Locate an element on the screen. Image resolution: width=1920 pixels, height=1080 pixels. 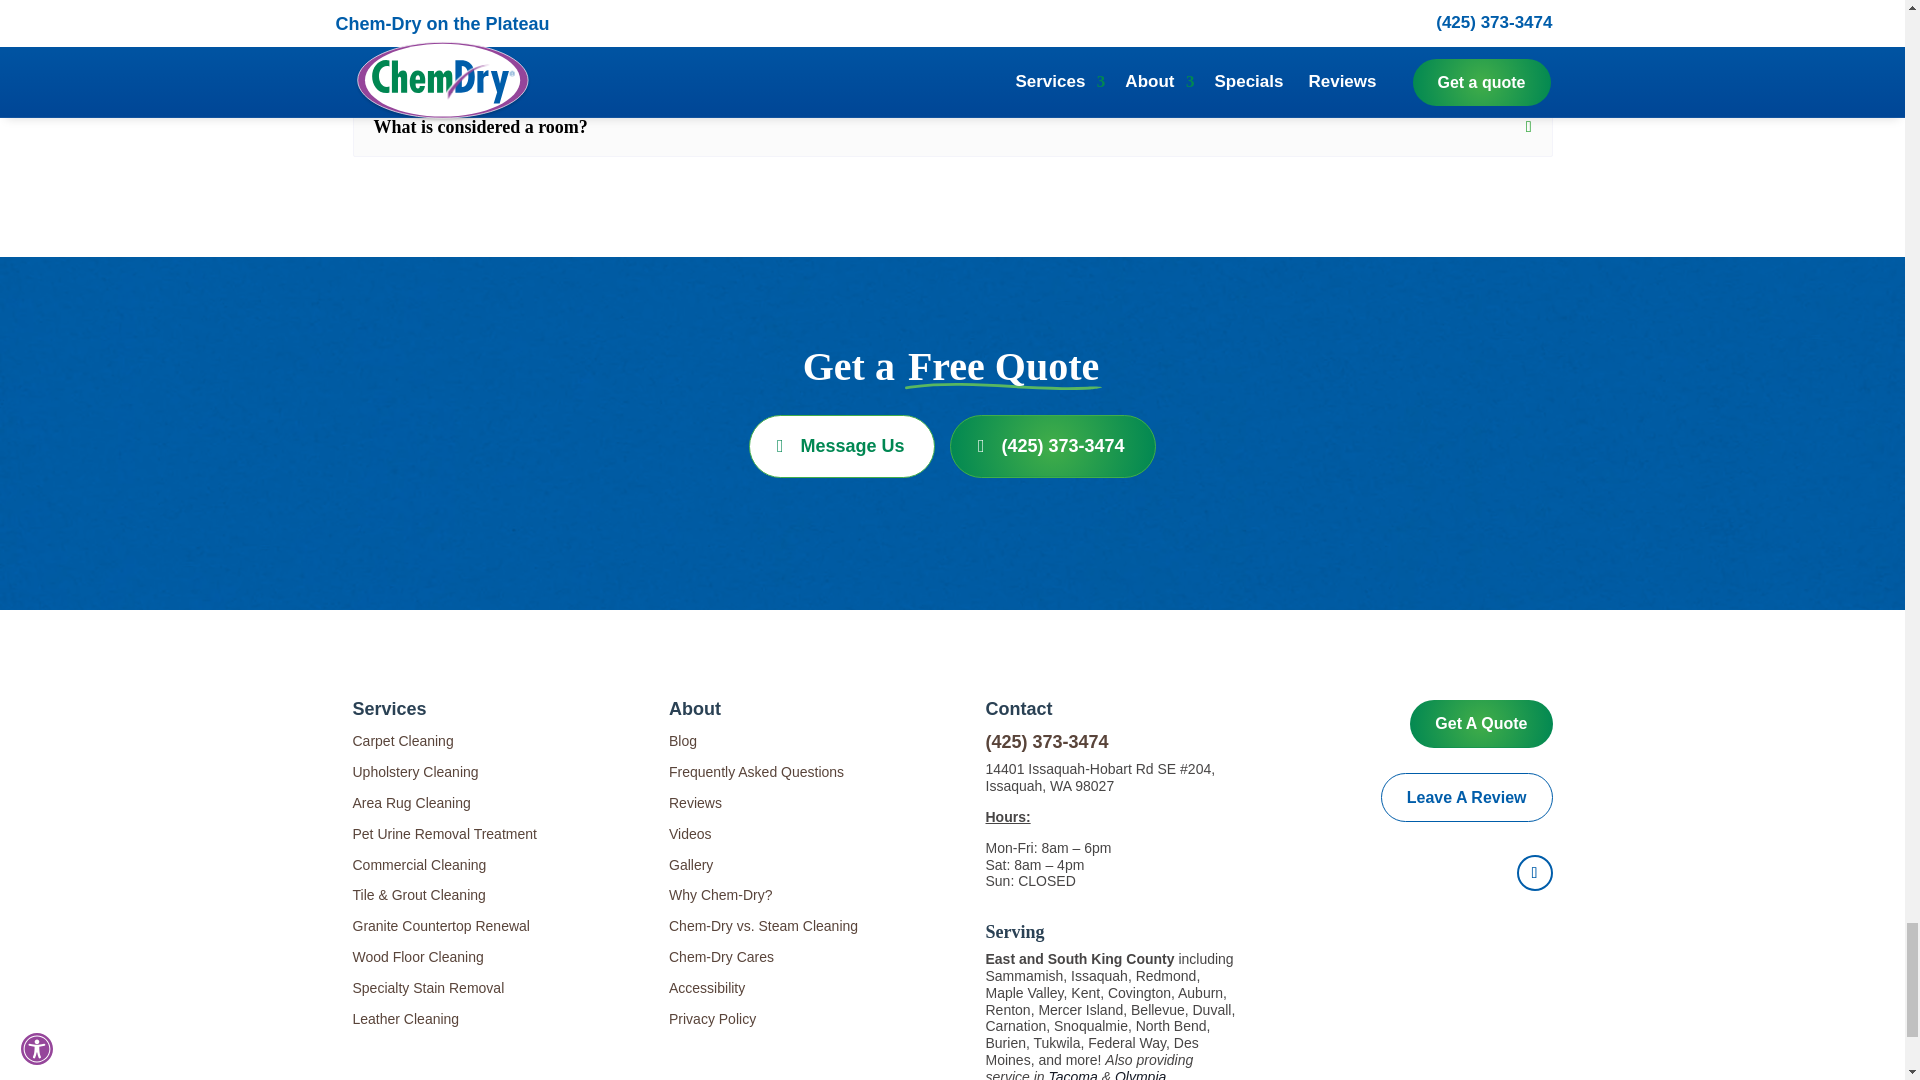
Granite Countertop Renewal is located at coordinates (440, 926).